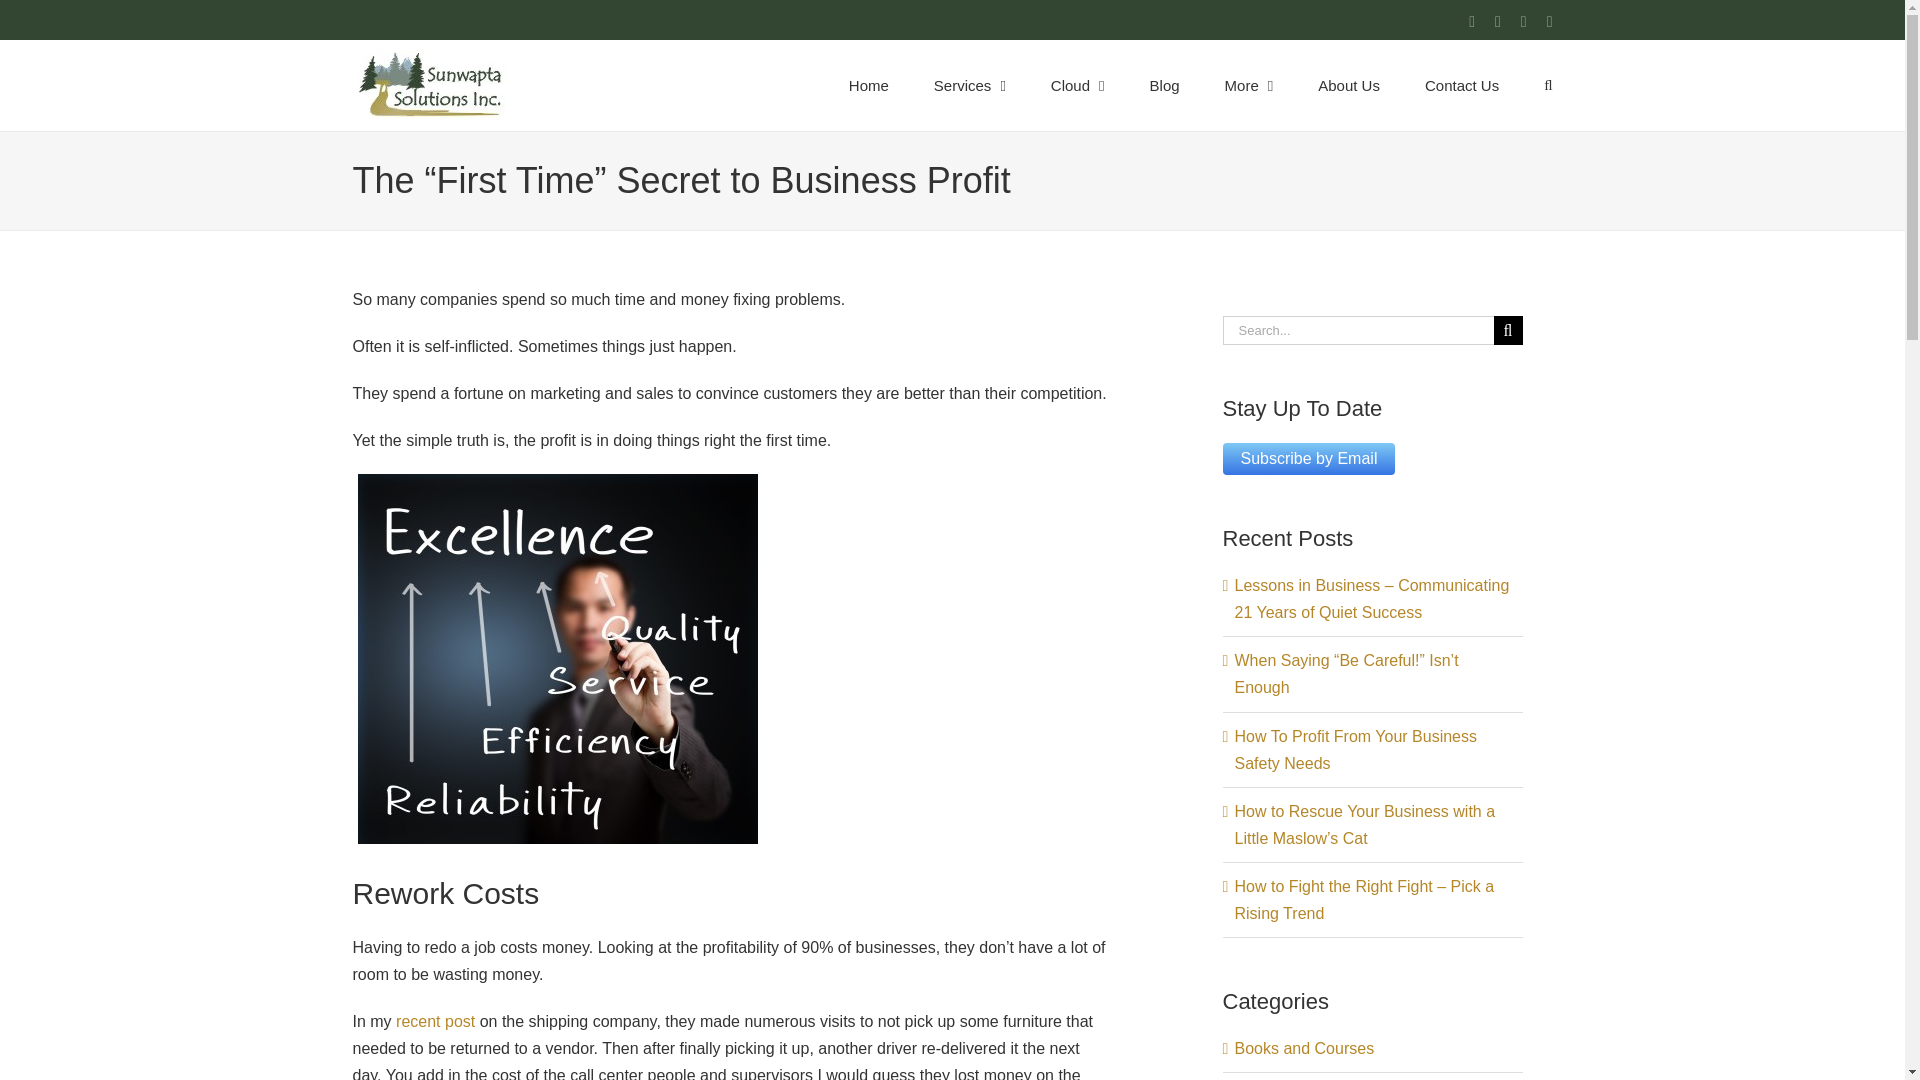  What do you see at coordinates (558, 658) in the screenshot?
I see `Excellence quality service reliability efficiency` at bounding box center [558, 658].